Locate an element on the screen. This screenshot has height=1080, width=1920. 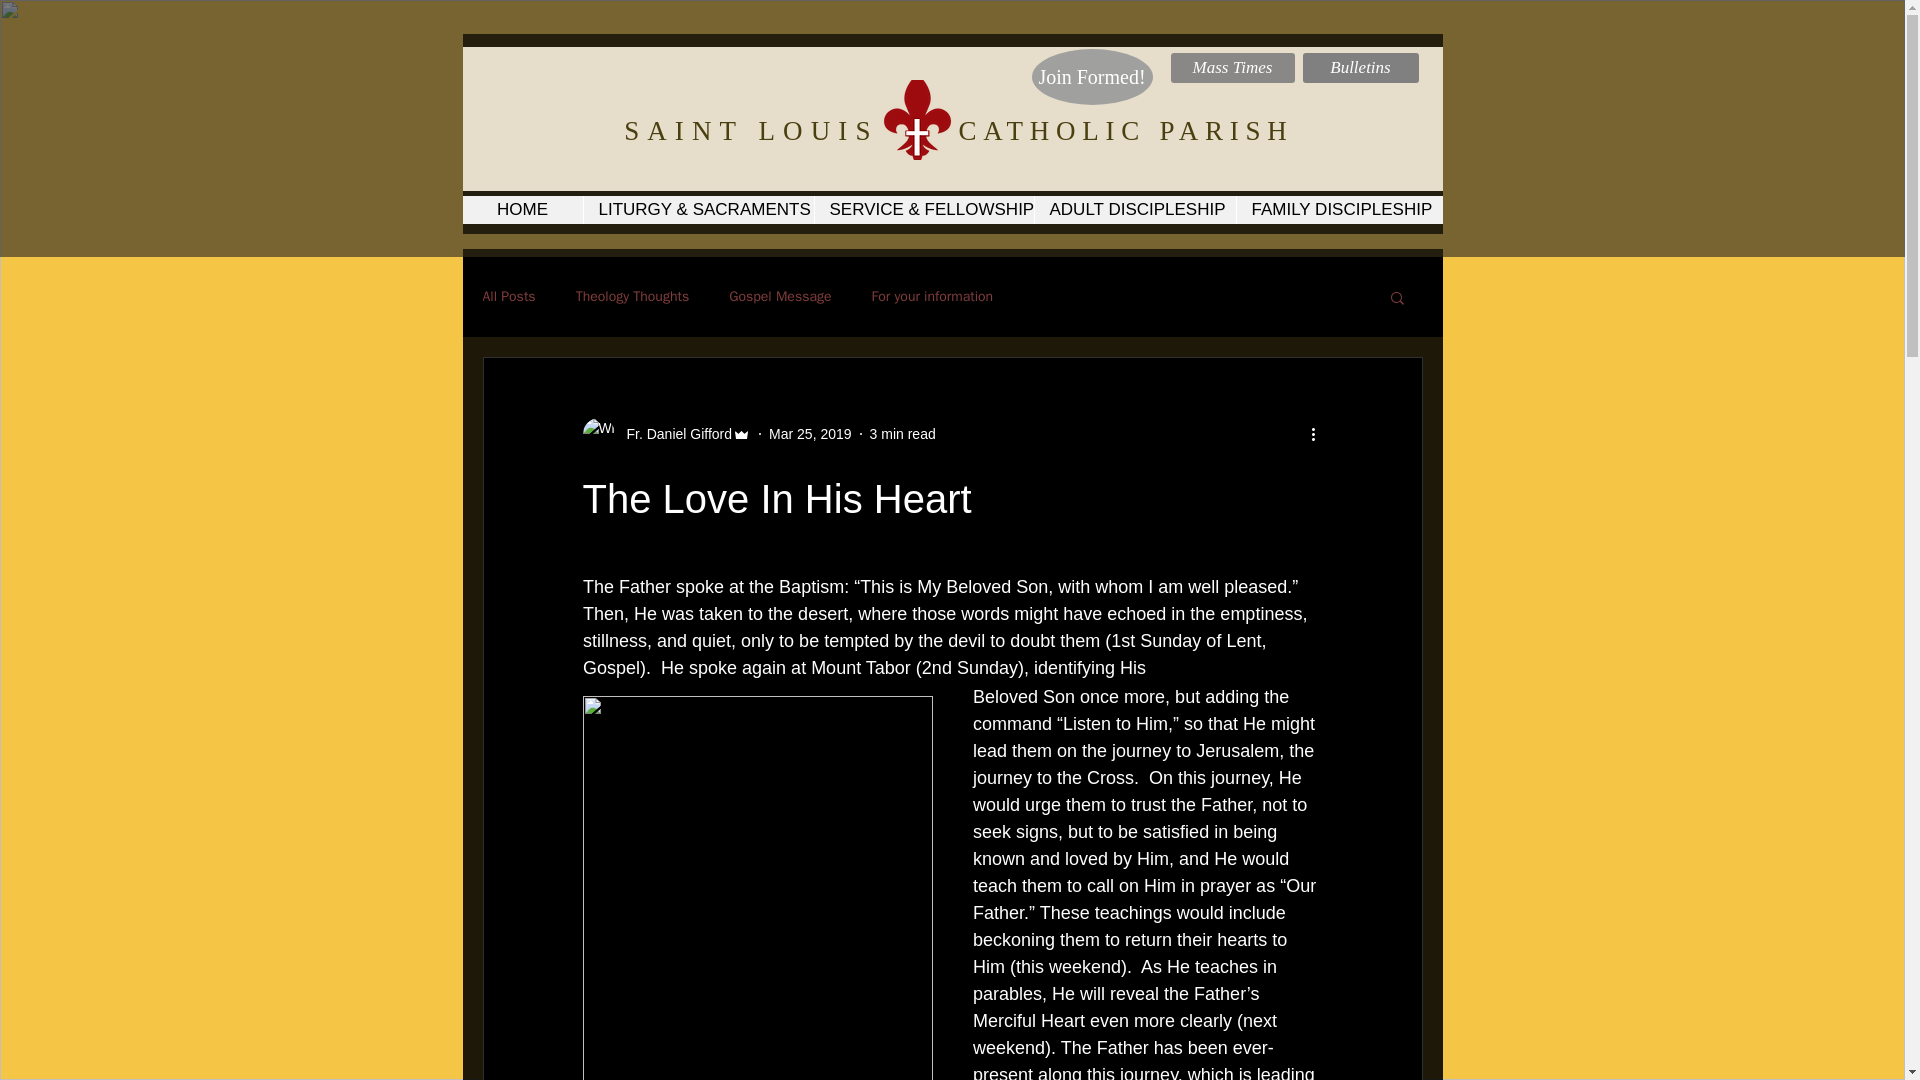
Theology Thoughts is located at coordinates (632, 296).